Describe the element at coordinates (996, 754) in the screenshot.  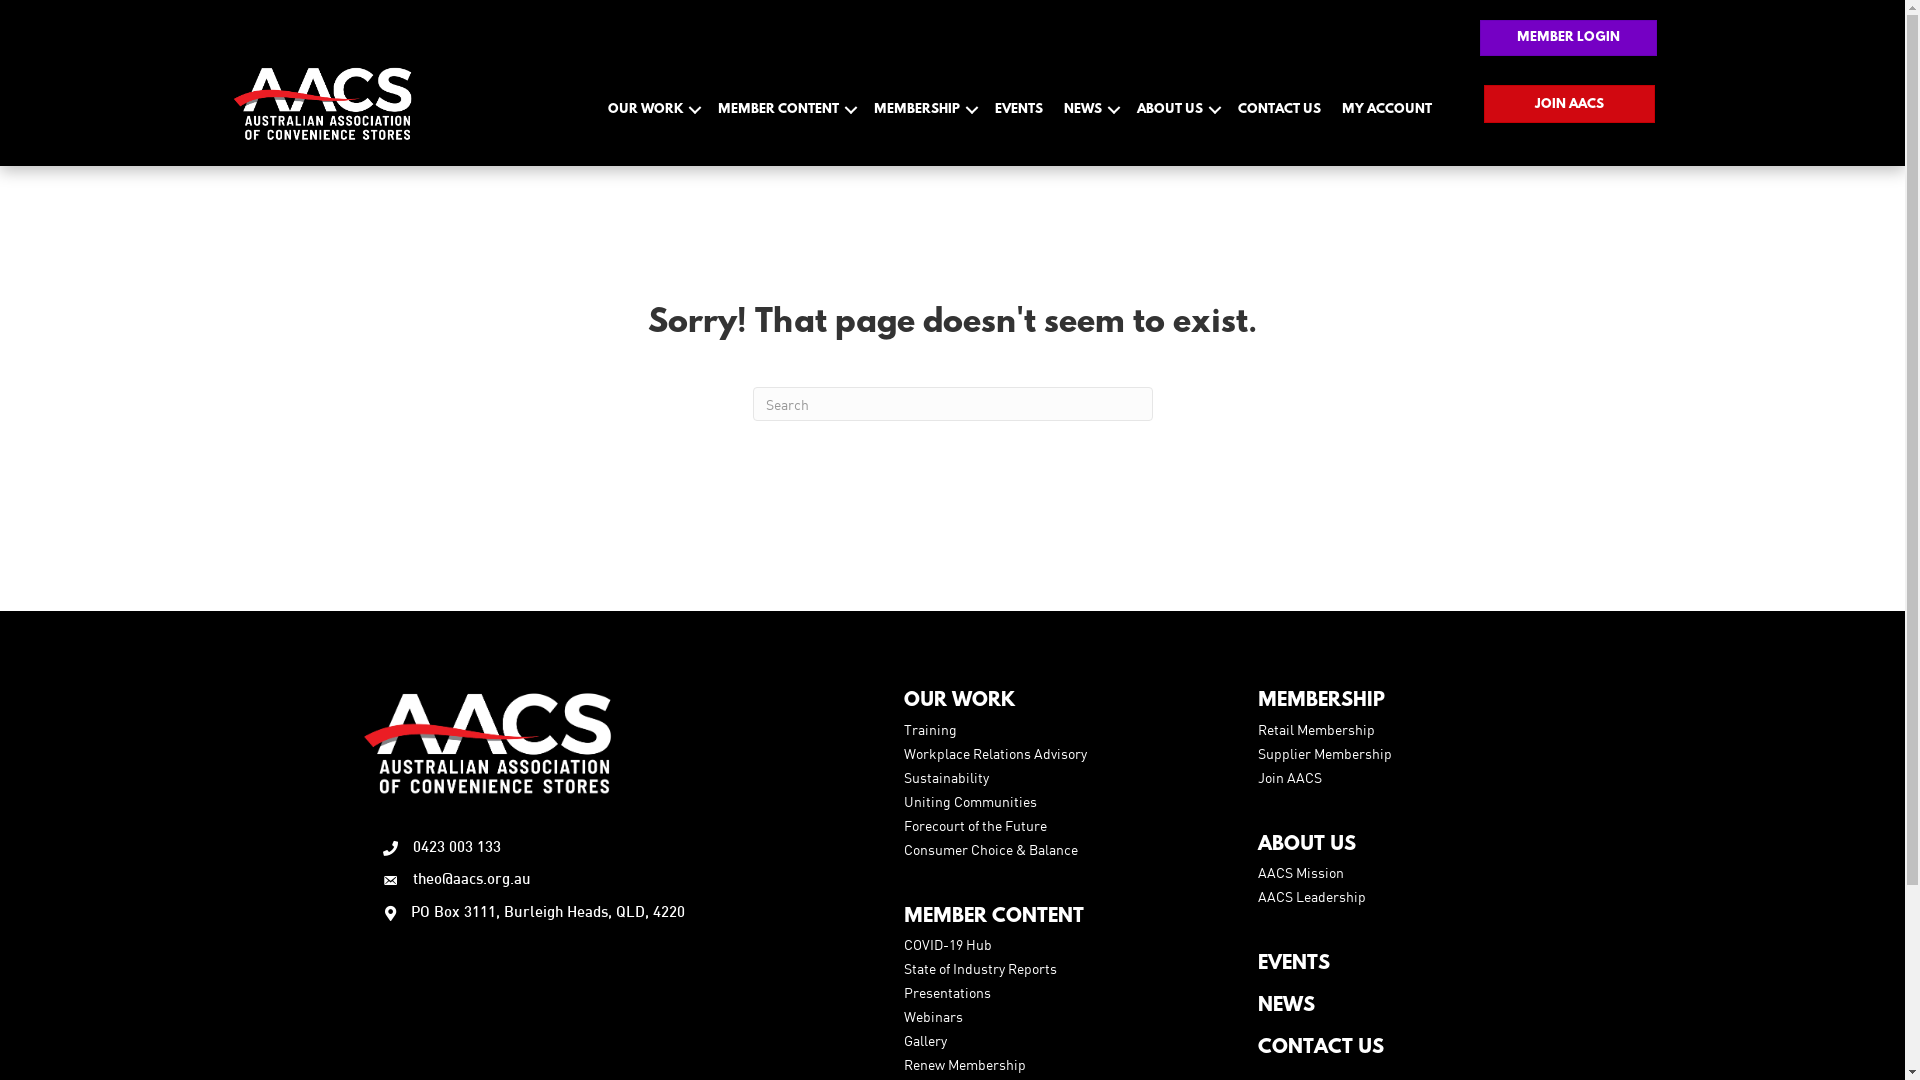
I see `Workplace Relations Advisory` at that location.